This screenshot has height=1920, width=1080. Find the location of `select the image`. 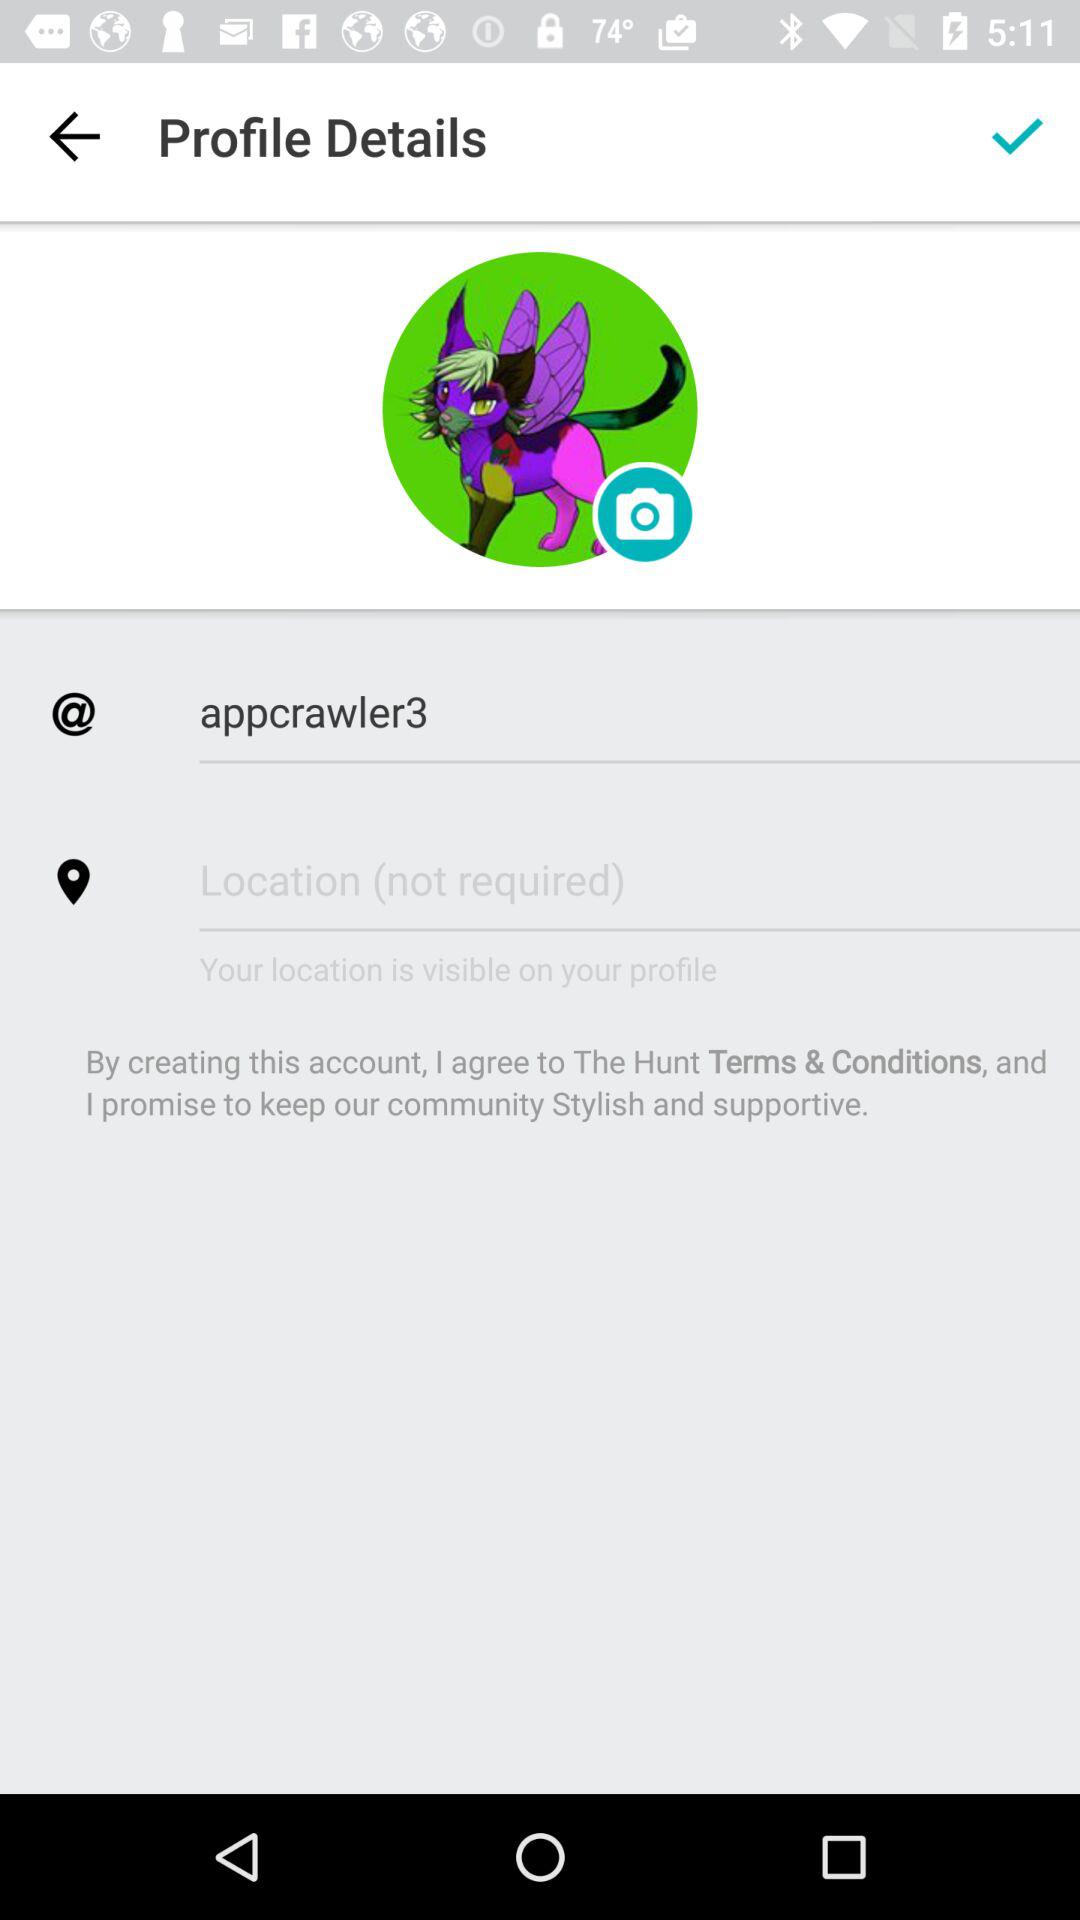

select the image is located at coordinates (540, 408).